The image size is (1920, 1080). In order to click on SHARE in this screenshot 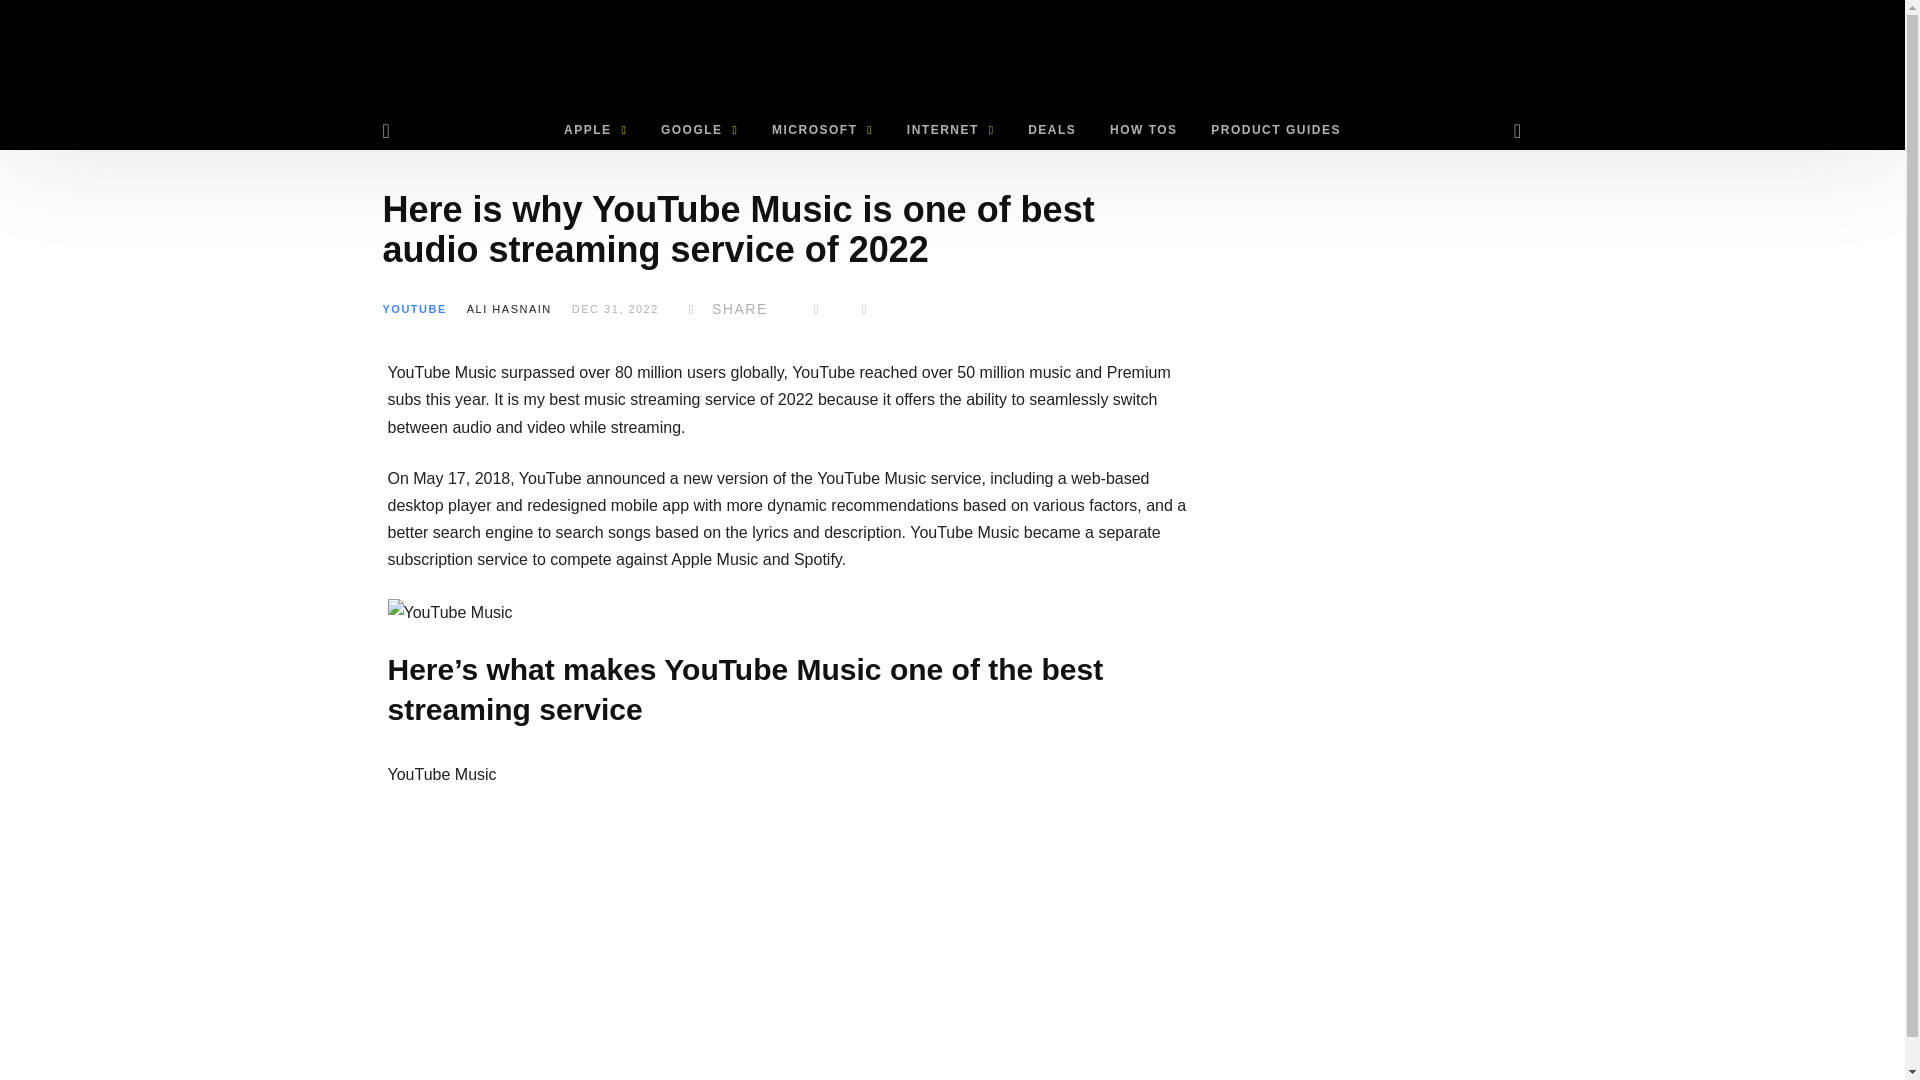, I will do `click(724, 309)`.